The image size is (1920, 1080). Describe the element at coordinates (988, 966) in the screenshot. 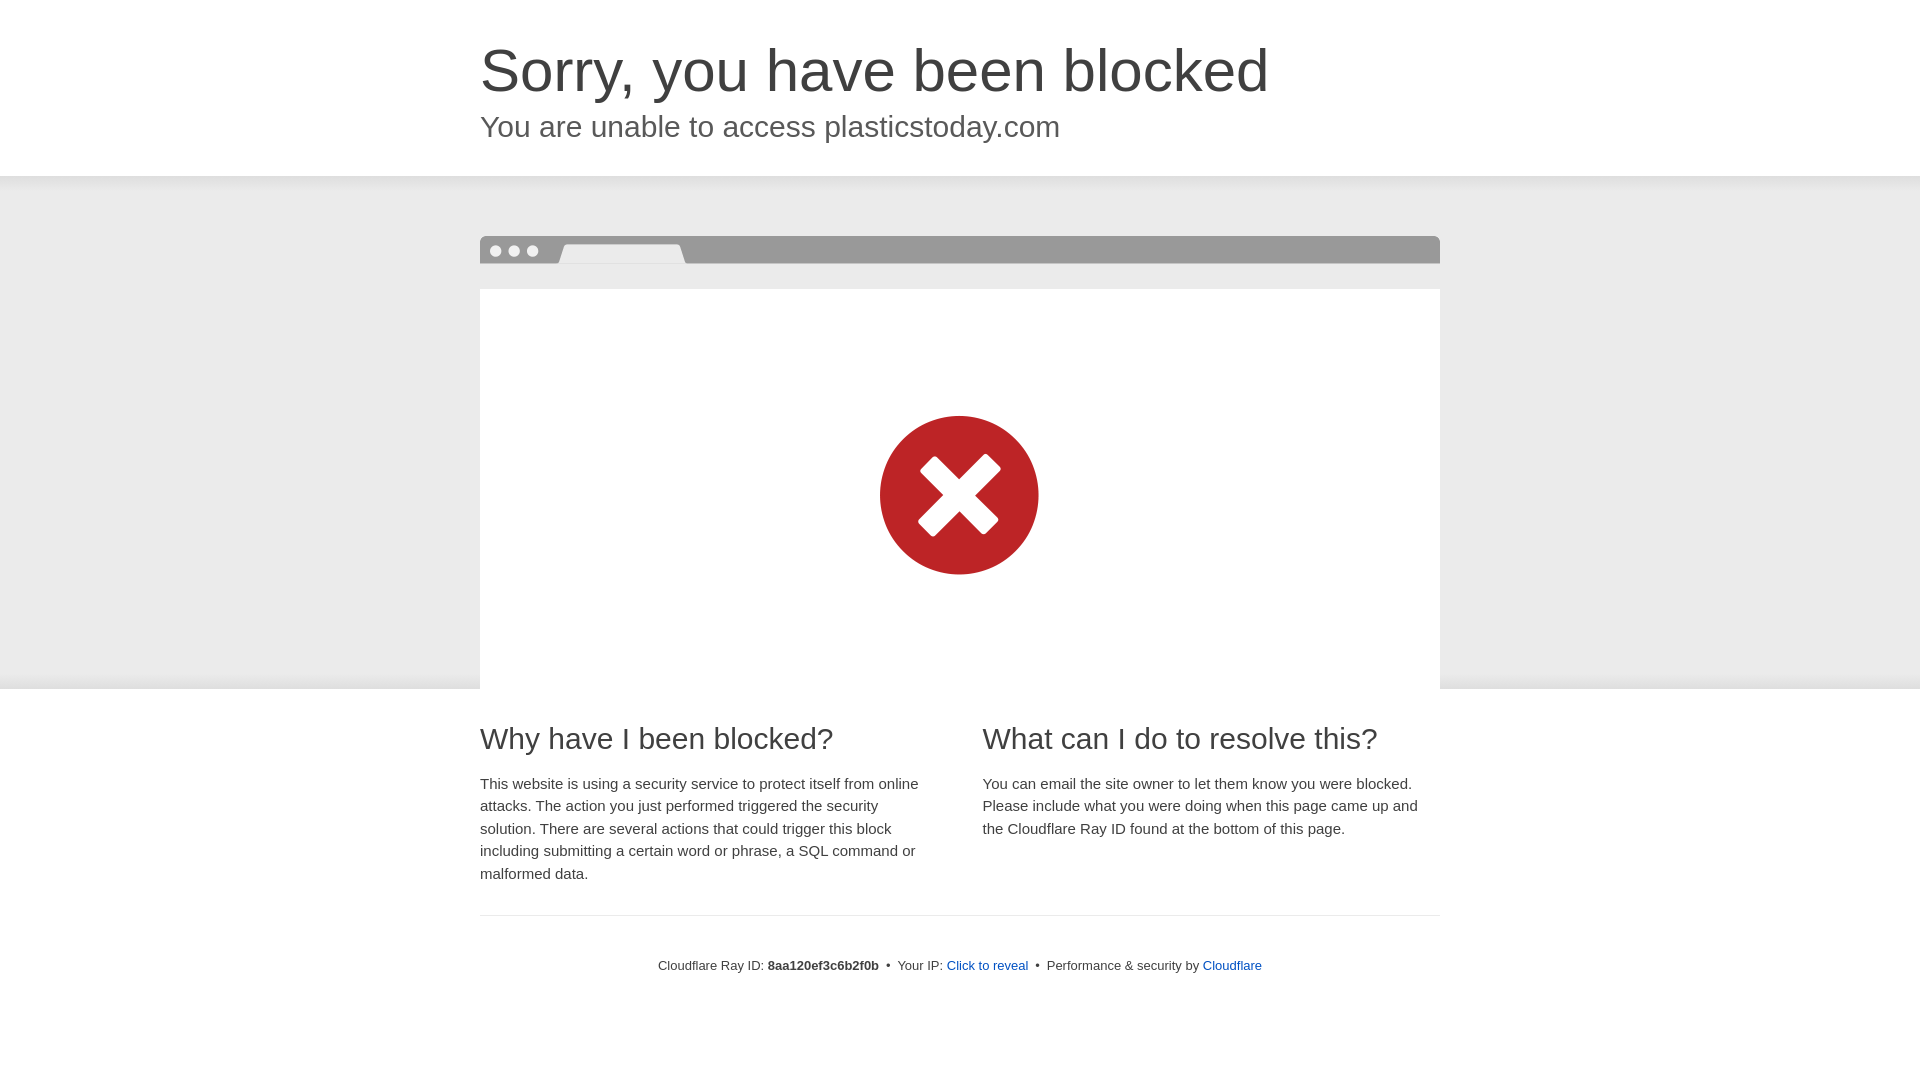

I see `Click to reveal` at that location.